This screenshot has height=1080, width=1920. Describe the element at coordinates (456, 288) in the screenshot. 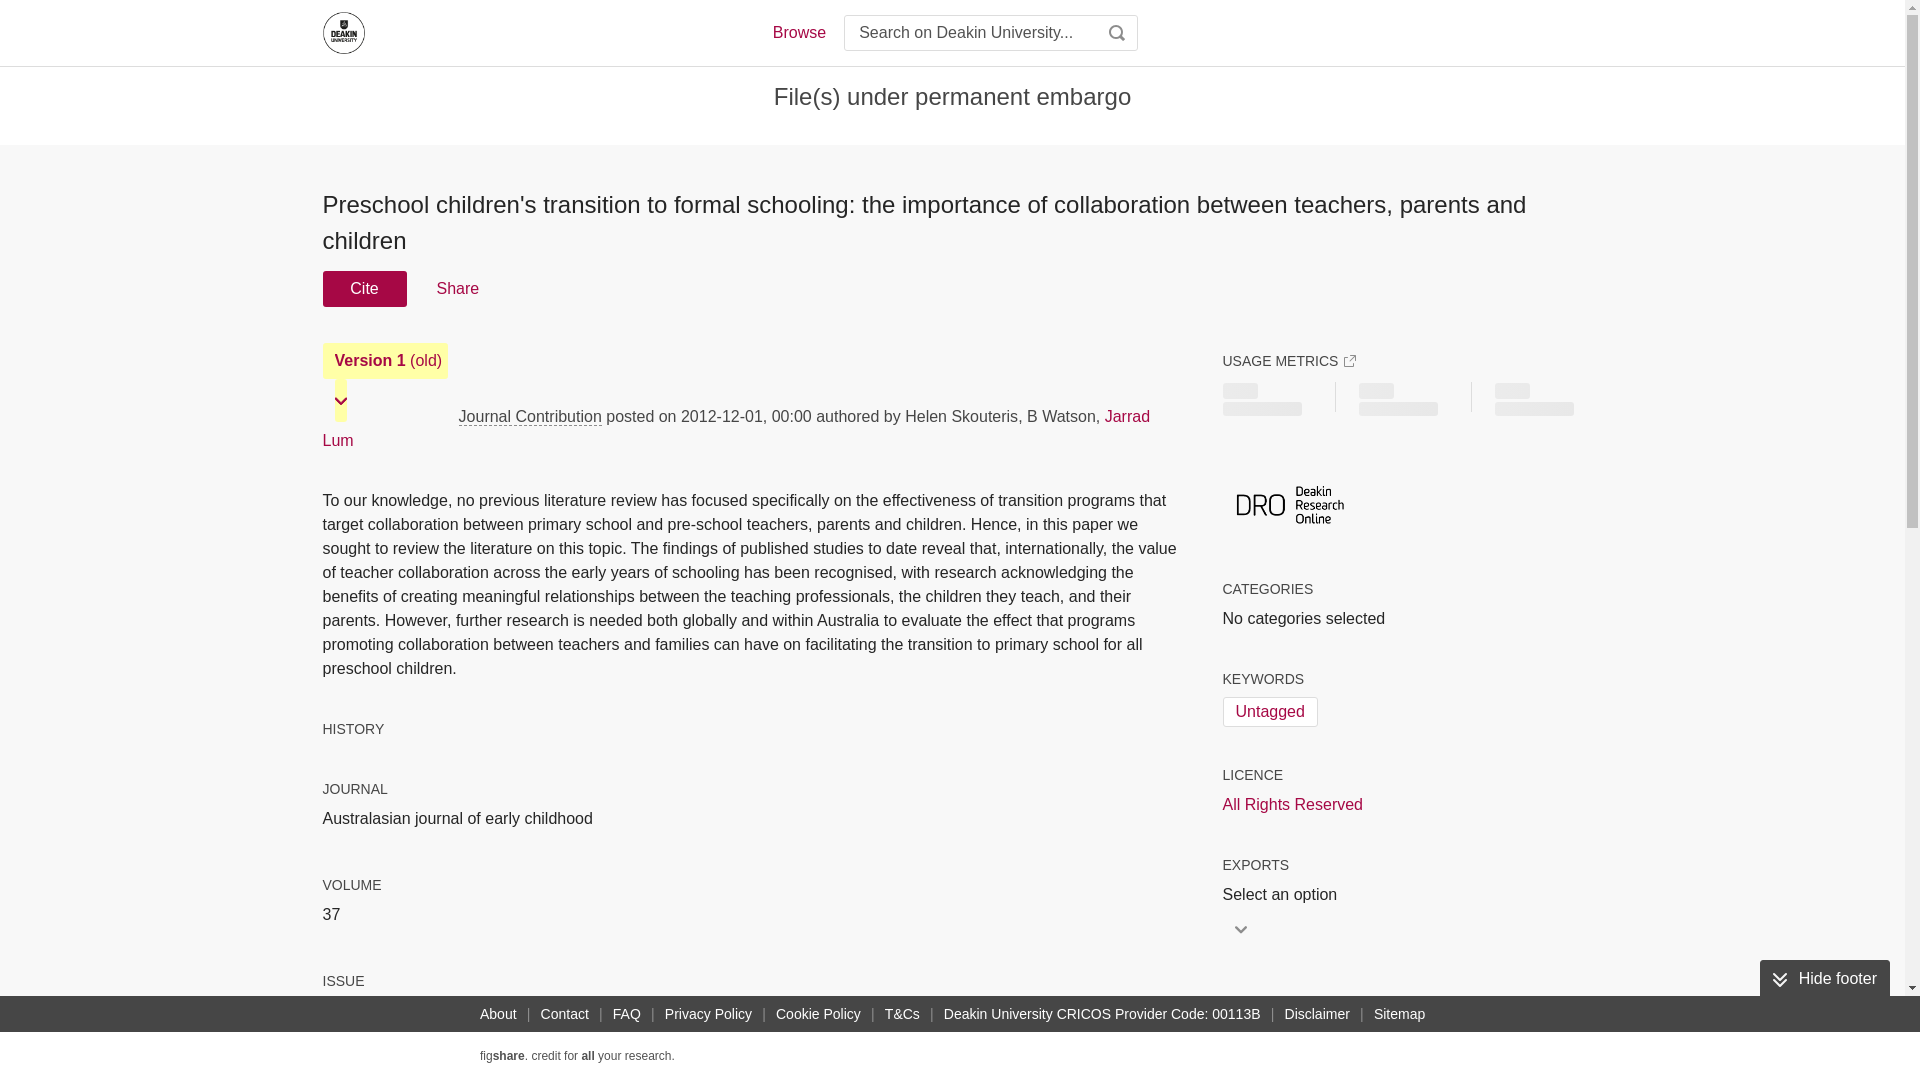

I see `Share` at that location.